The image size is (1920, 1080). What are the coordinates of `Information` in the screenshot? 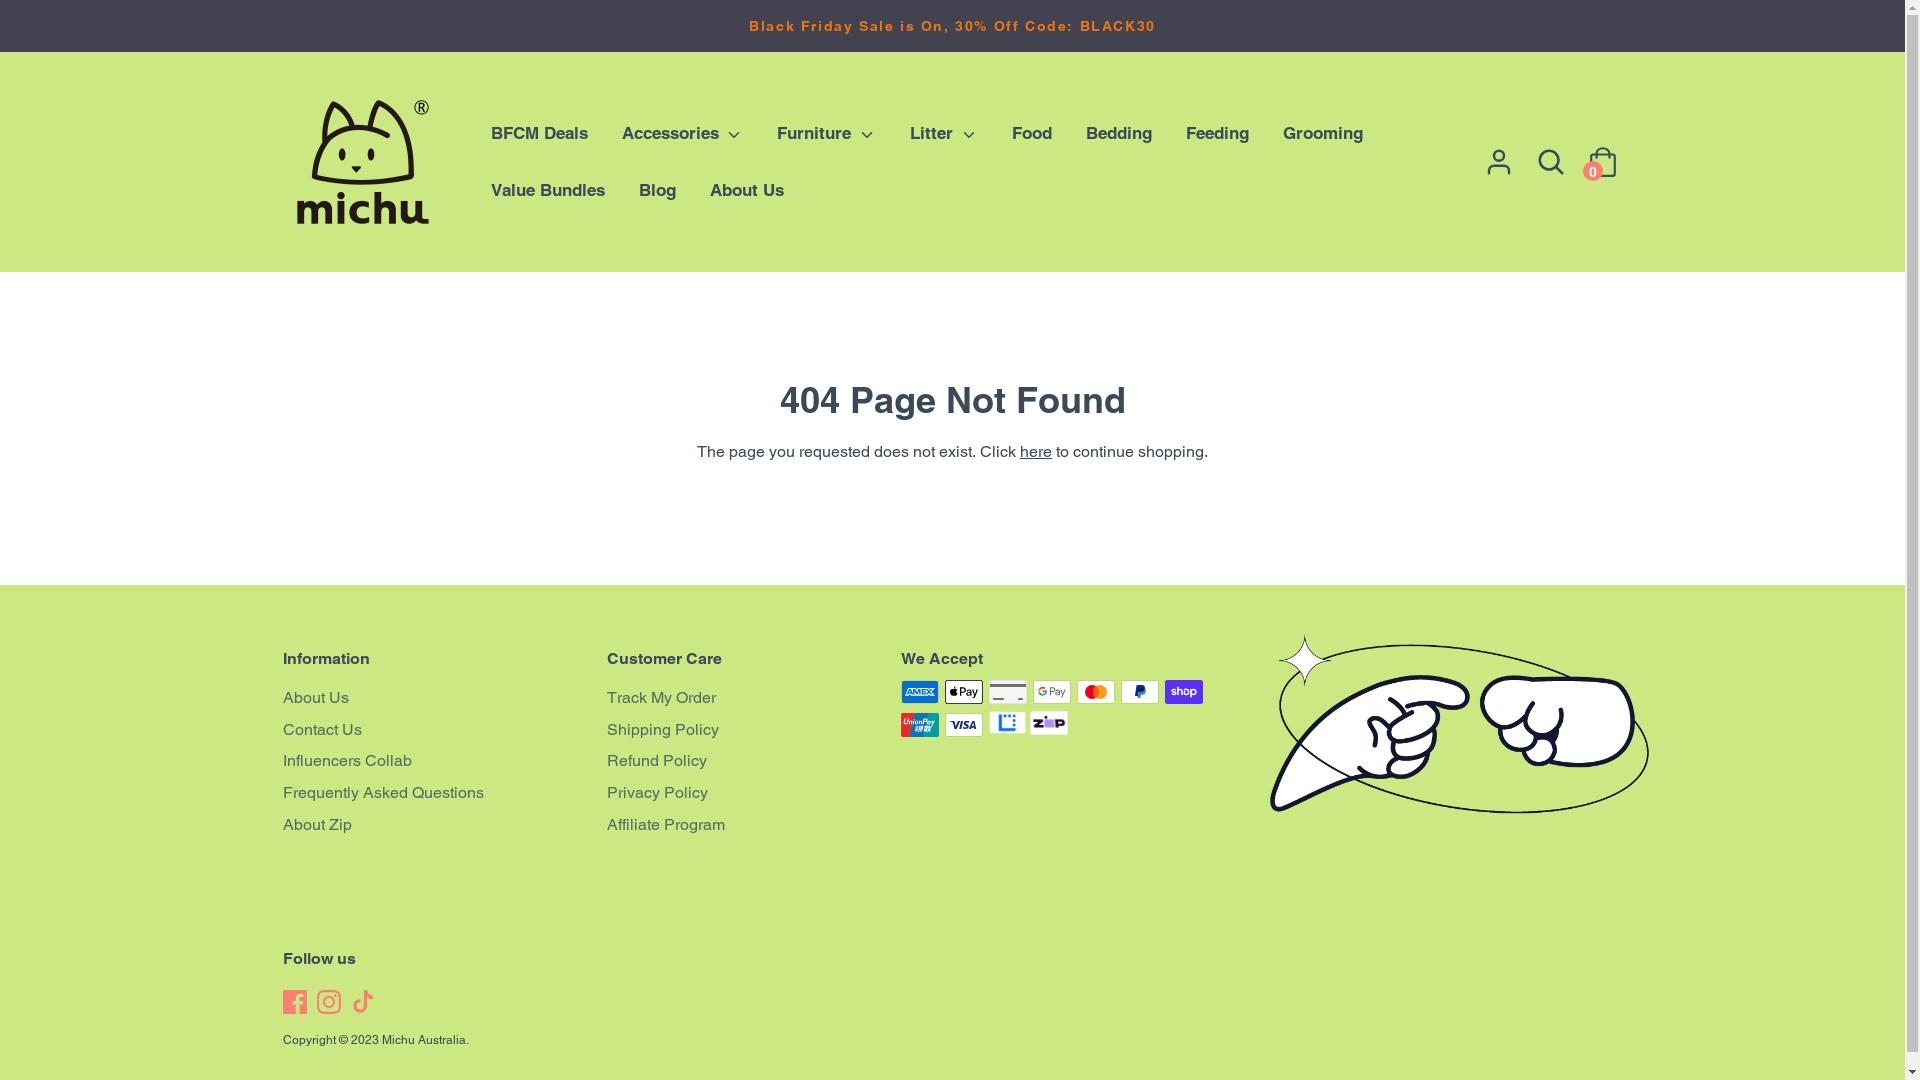 It's located at (429, 660).